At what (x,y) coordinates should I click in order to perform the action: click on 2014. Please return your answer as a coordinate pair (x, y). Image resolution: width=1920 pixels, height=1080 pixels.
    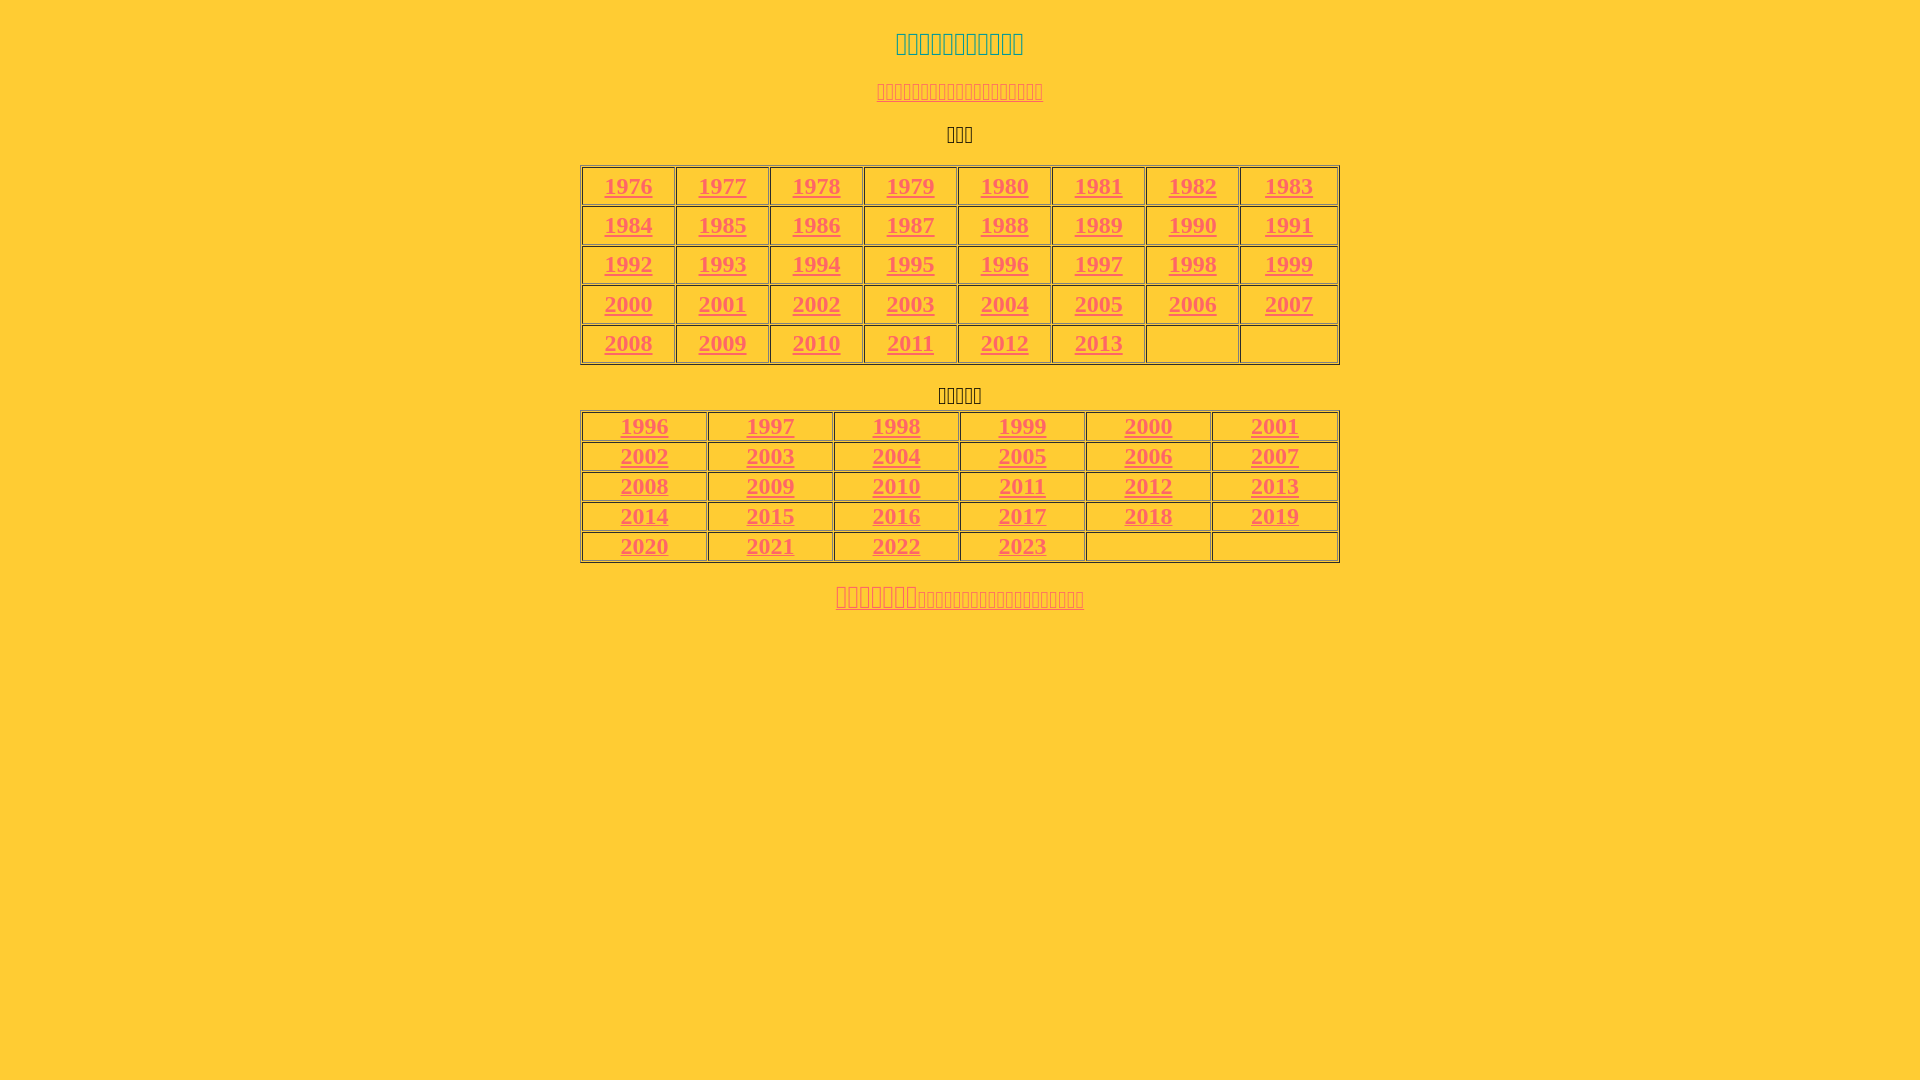
    Looking at the image, I should click on (644, 518).